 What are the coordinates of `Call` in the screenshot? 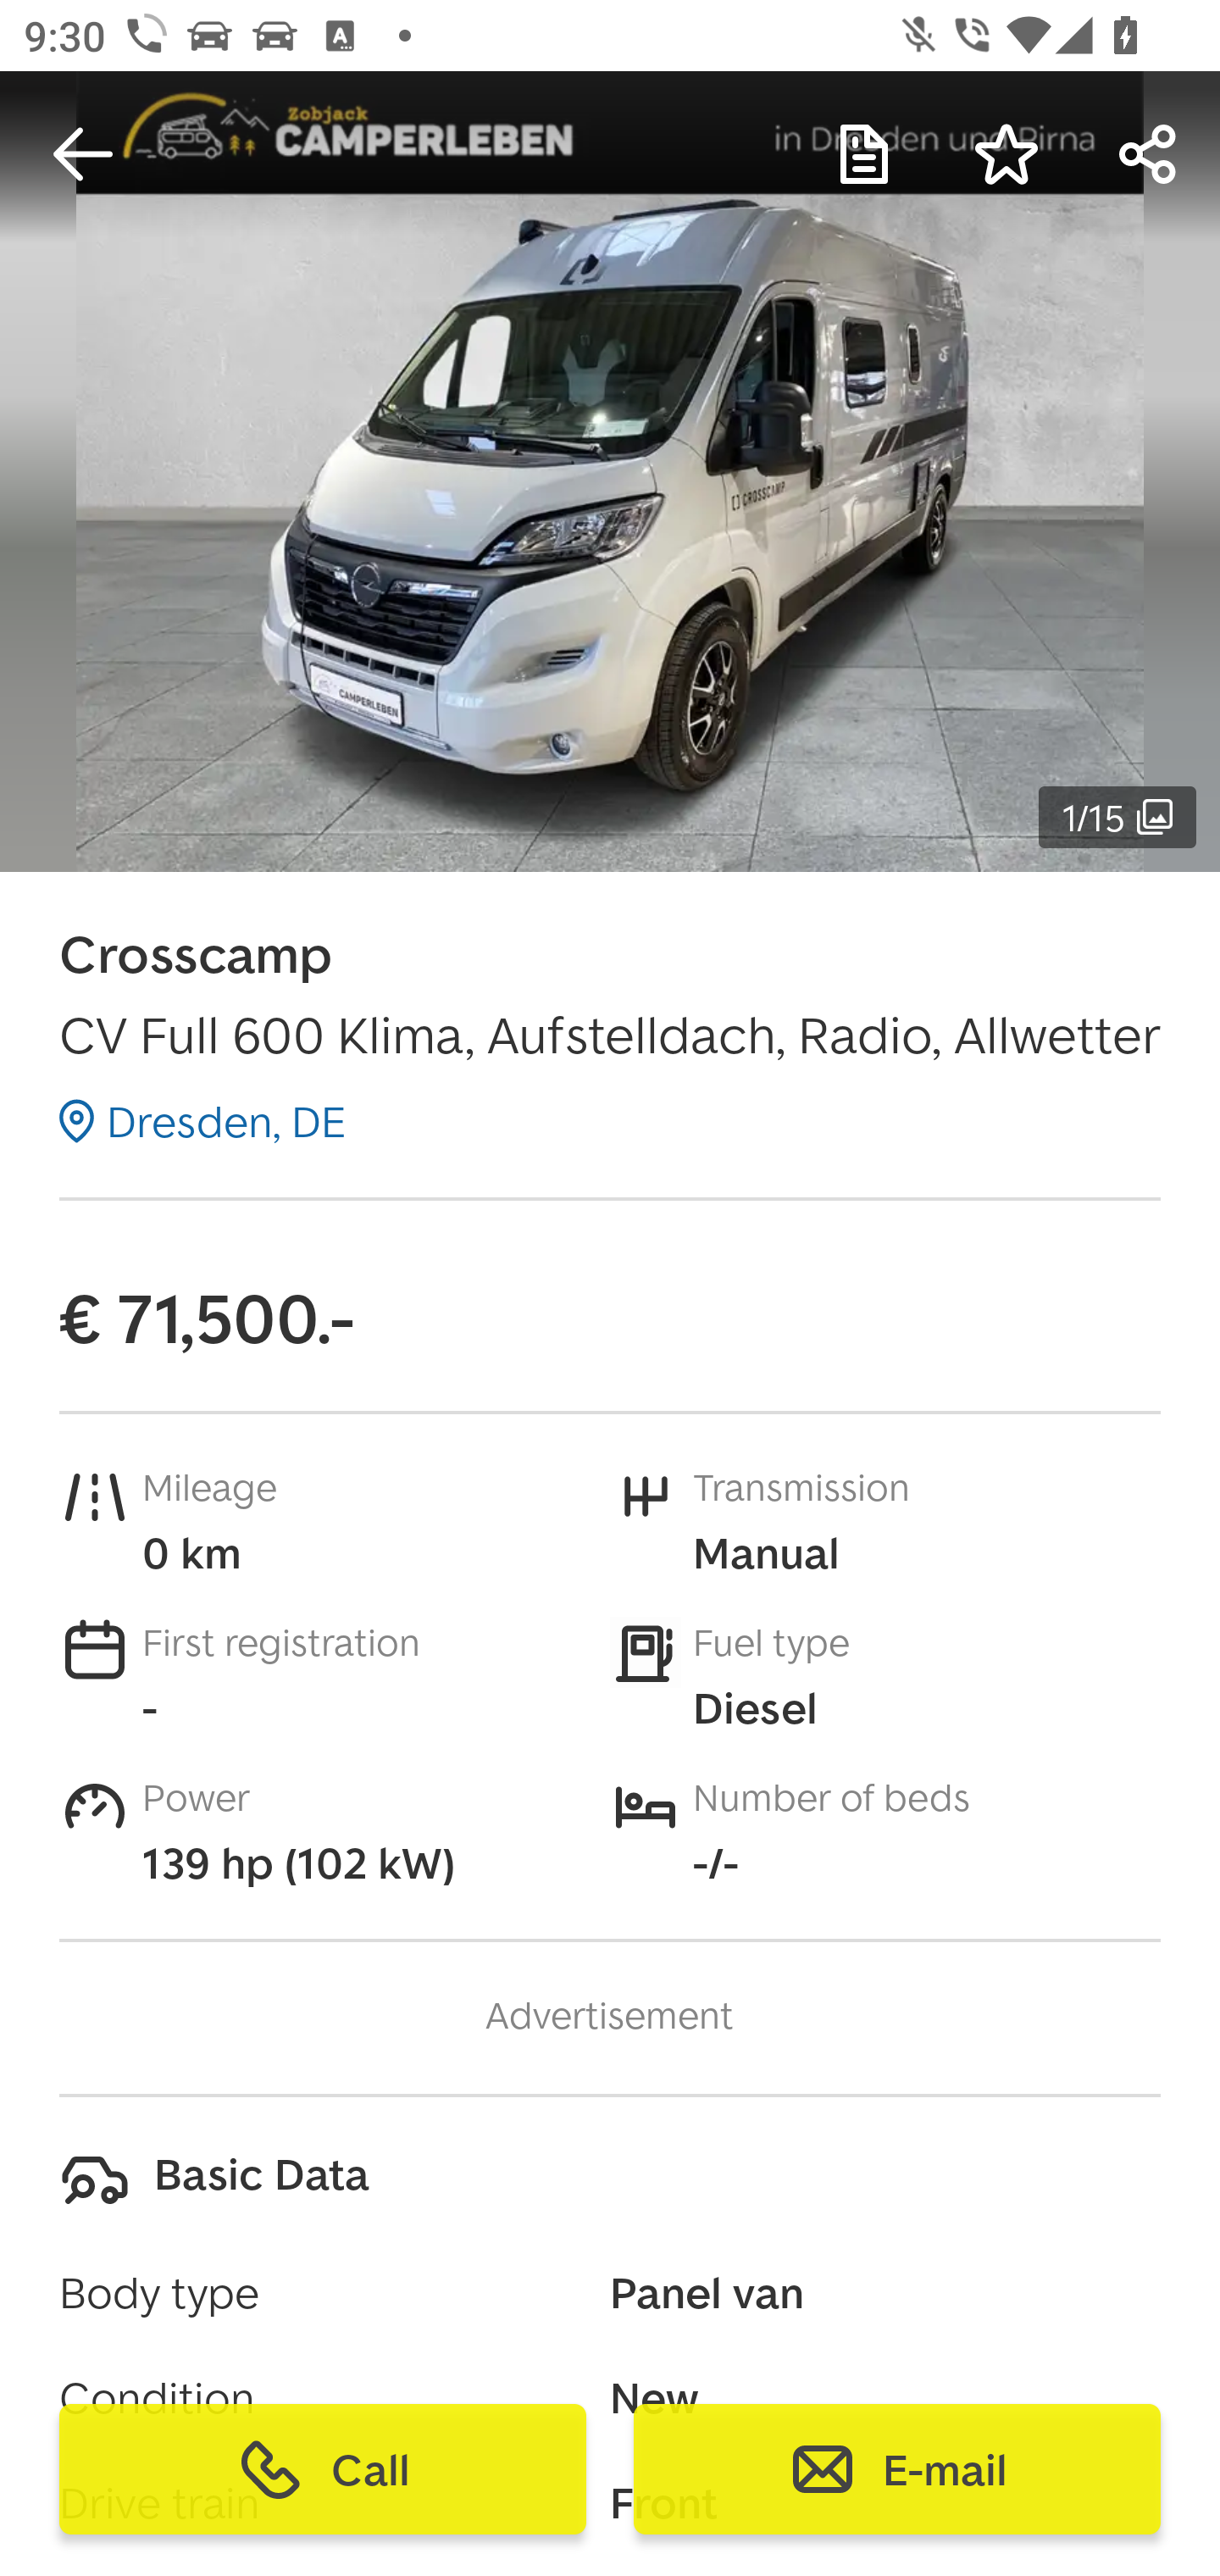 It's located at (323, 2469).